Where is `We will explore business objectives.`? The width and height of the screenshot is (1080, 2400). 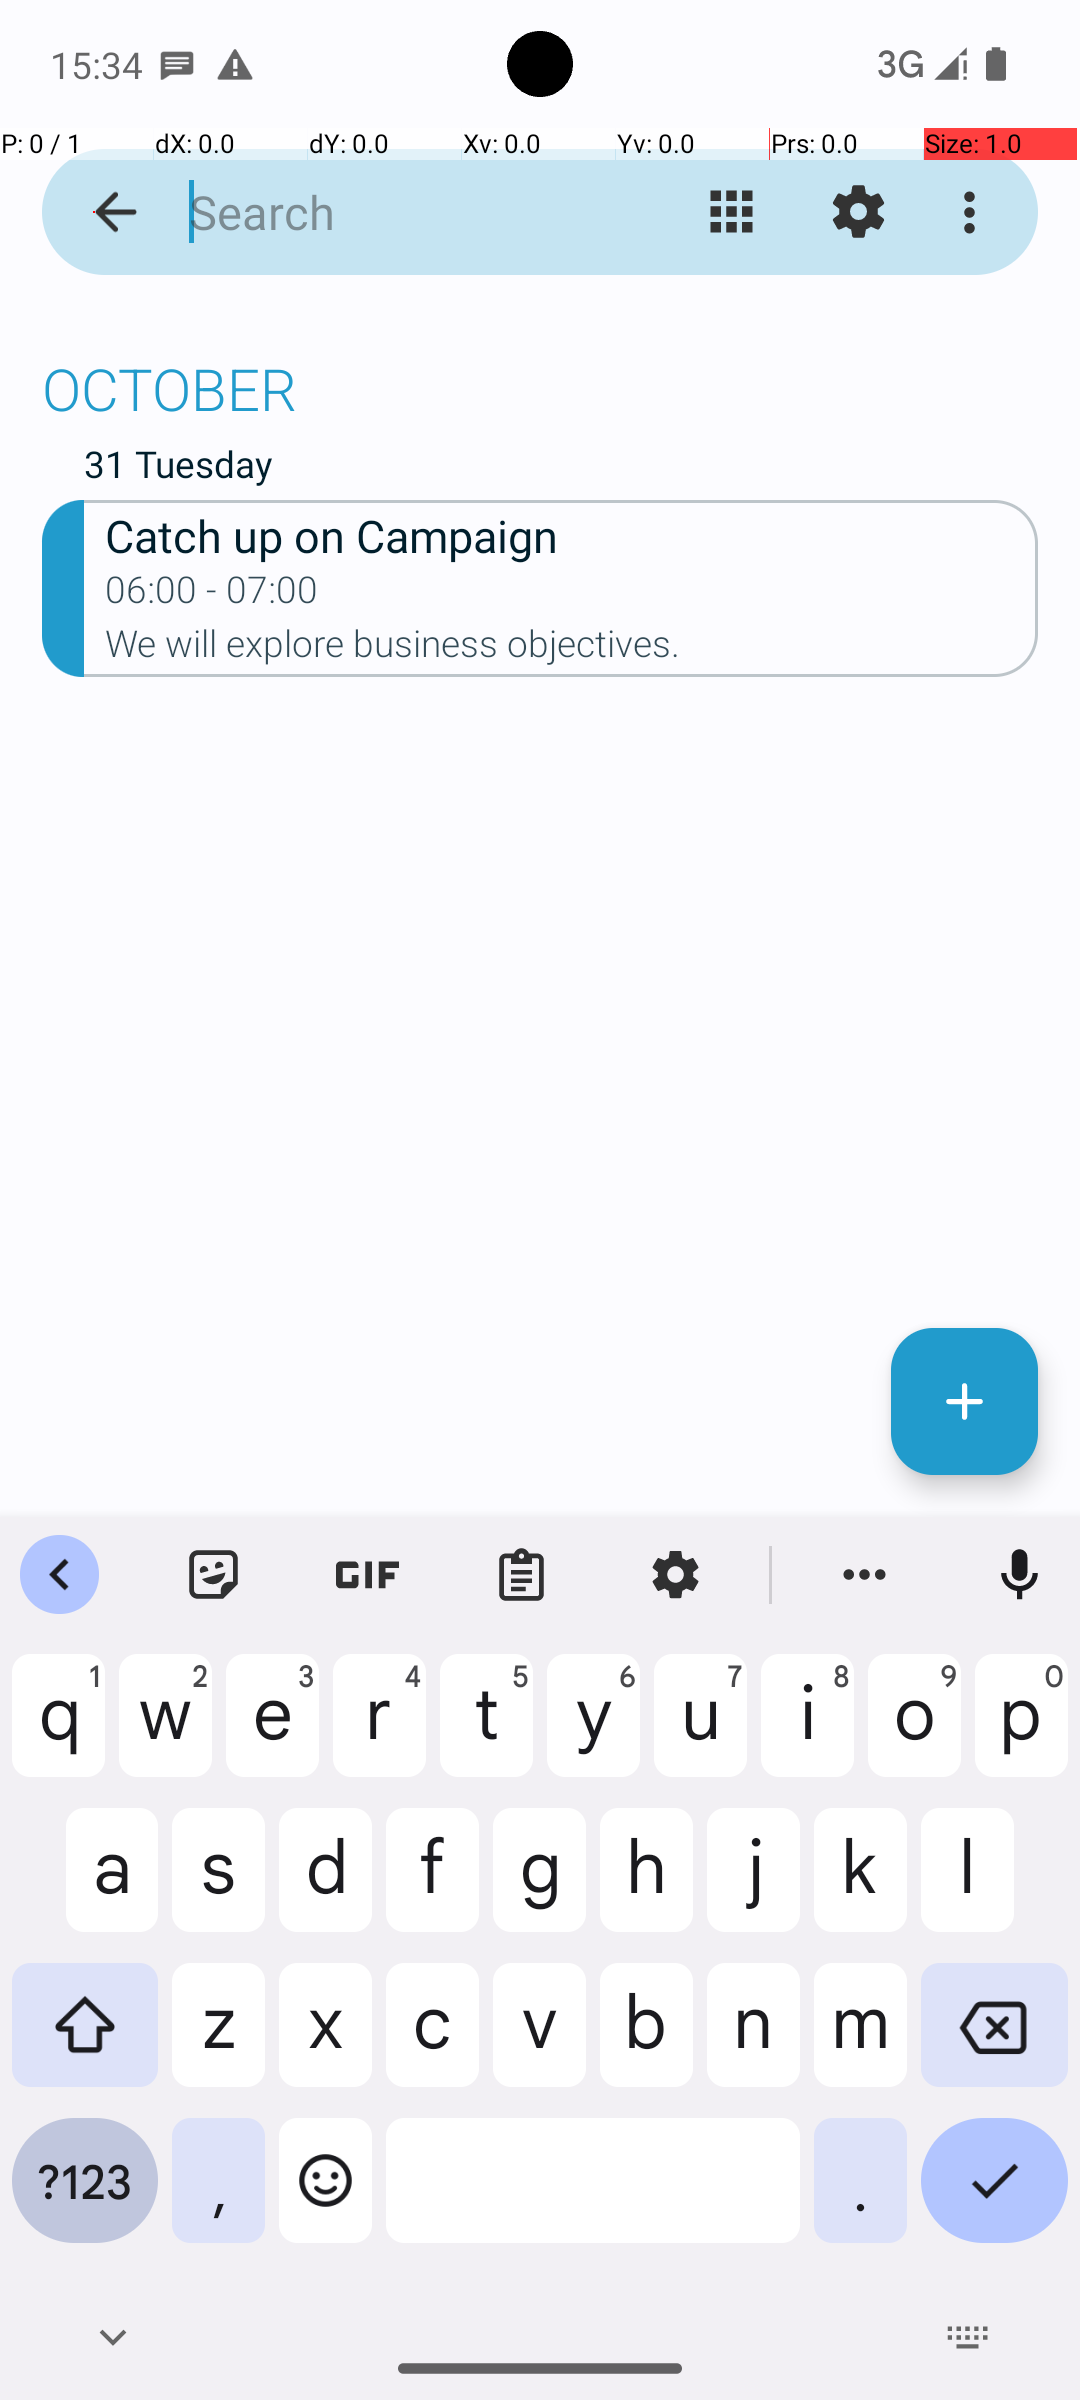
We will explore business objectives. is located at coordinates (572, 650).